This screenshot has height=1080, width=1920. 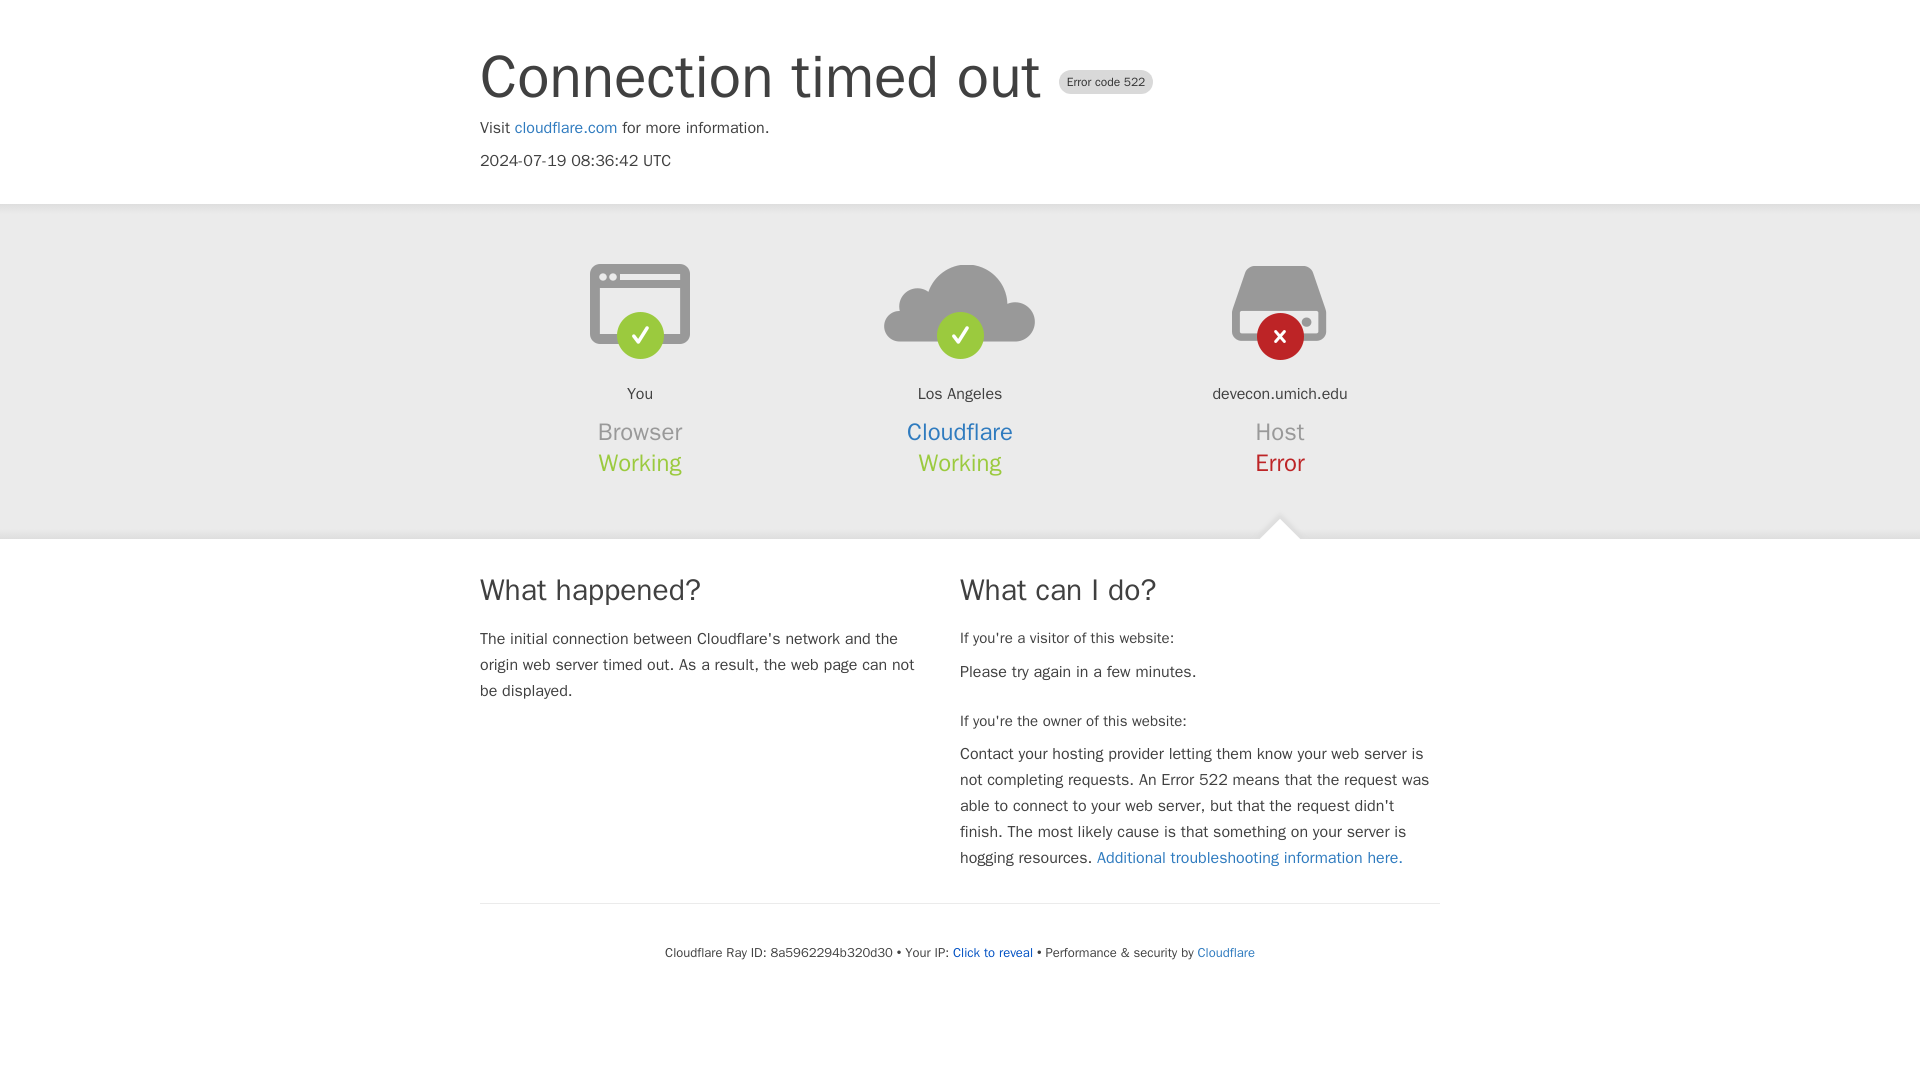 I want to click on Click to reveal, so click(x=992, y=952).